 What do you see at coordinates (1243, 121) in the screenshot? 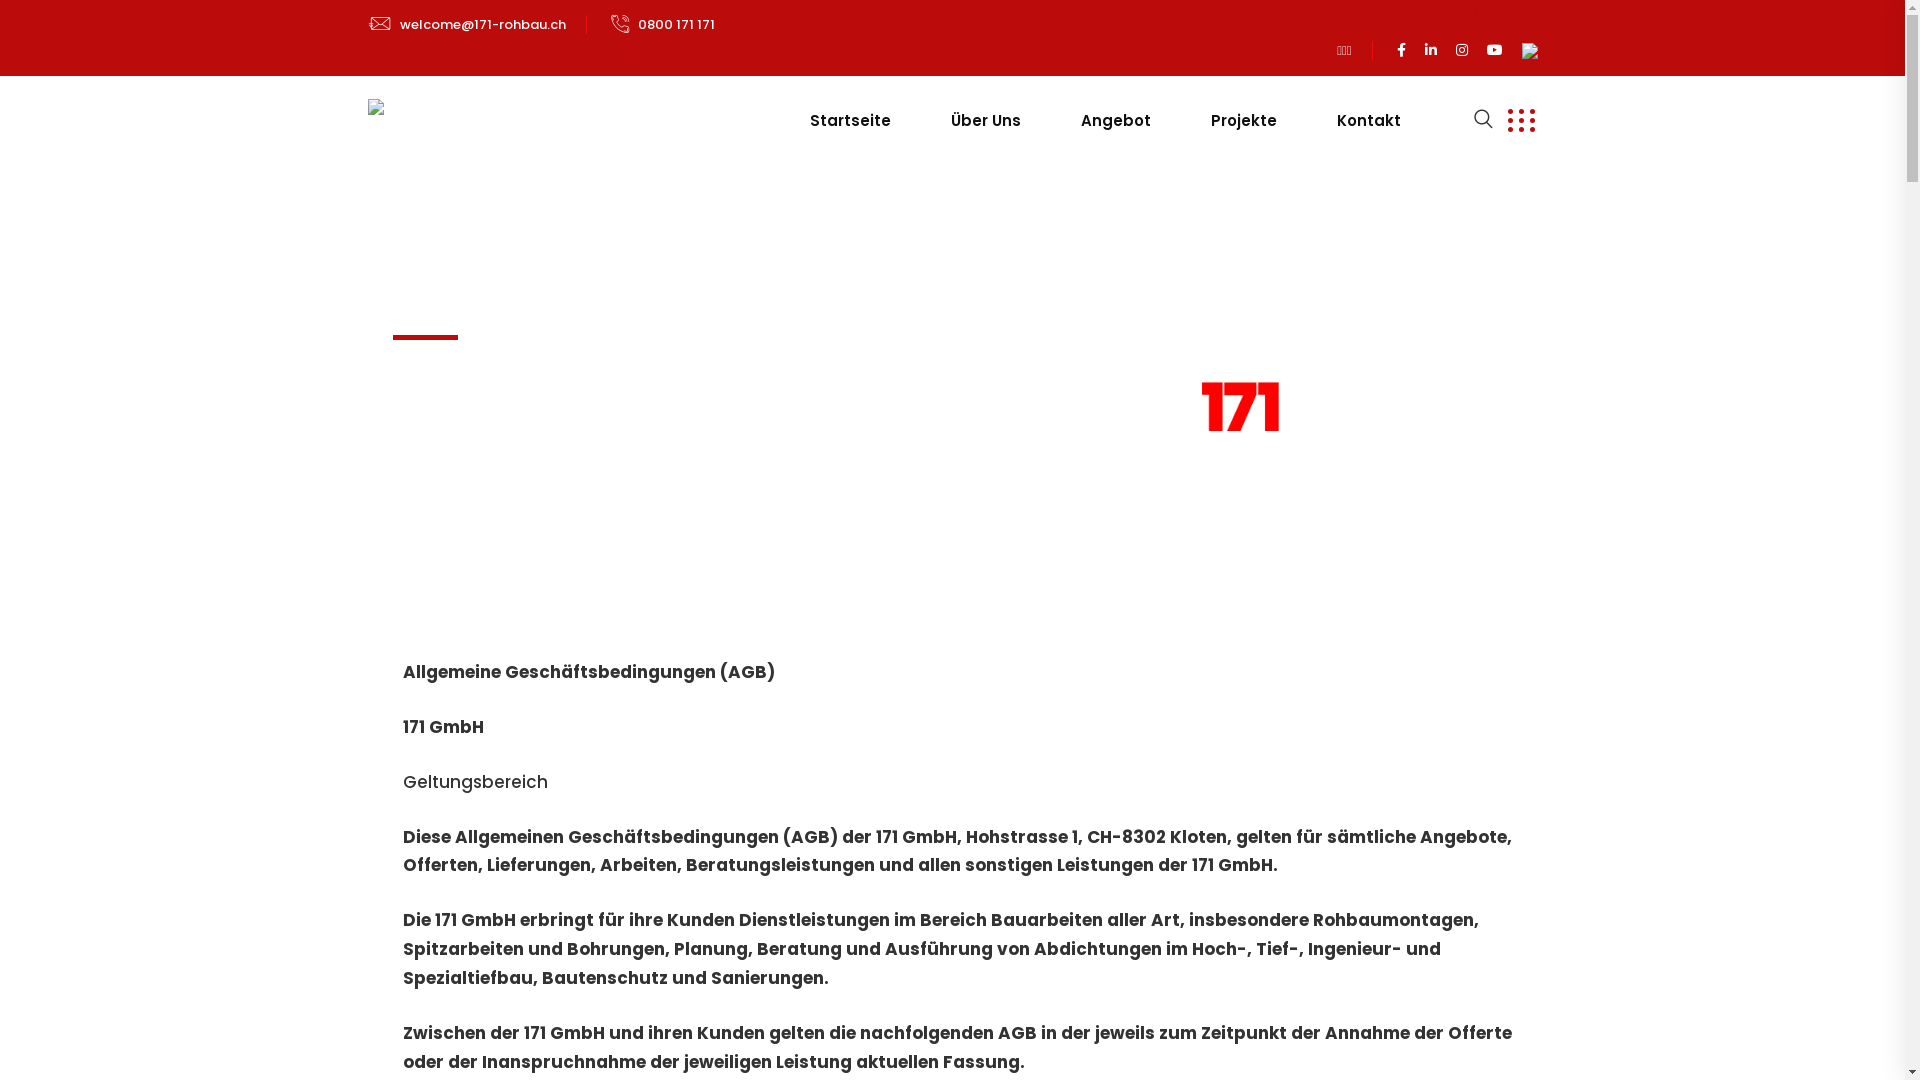
I see `Projekte` at bounding box center [1243, 121].